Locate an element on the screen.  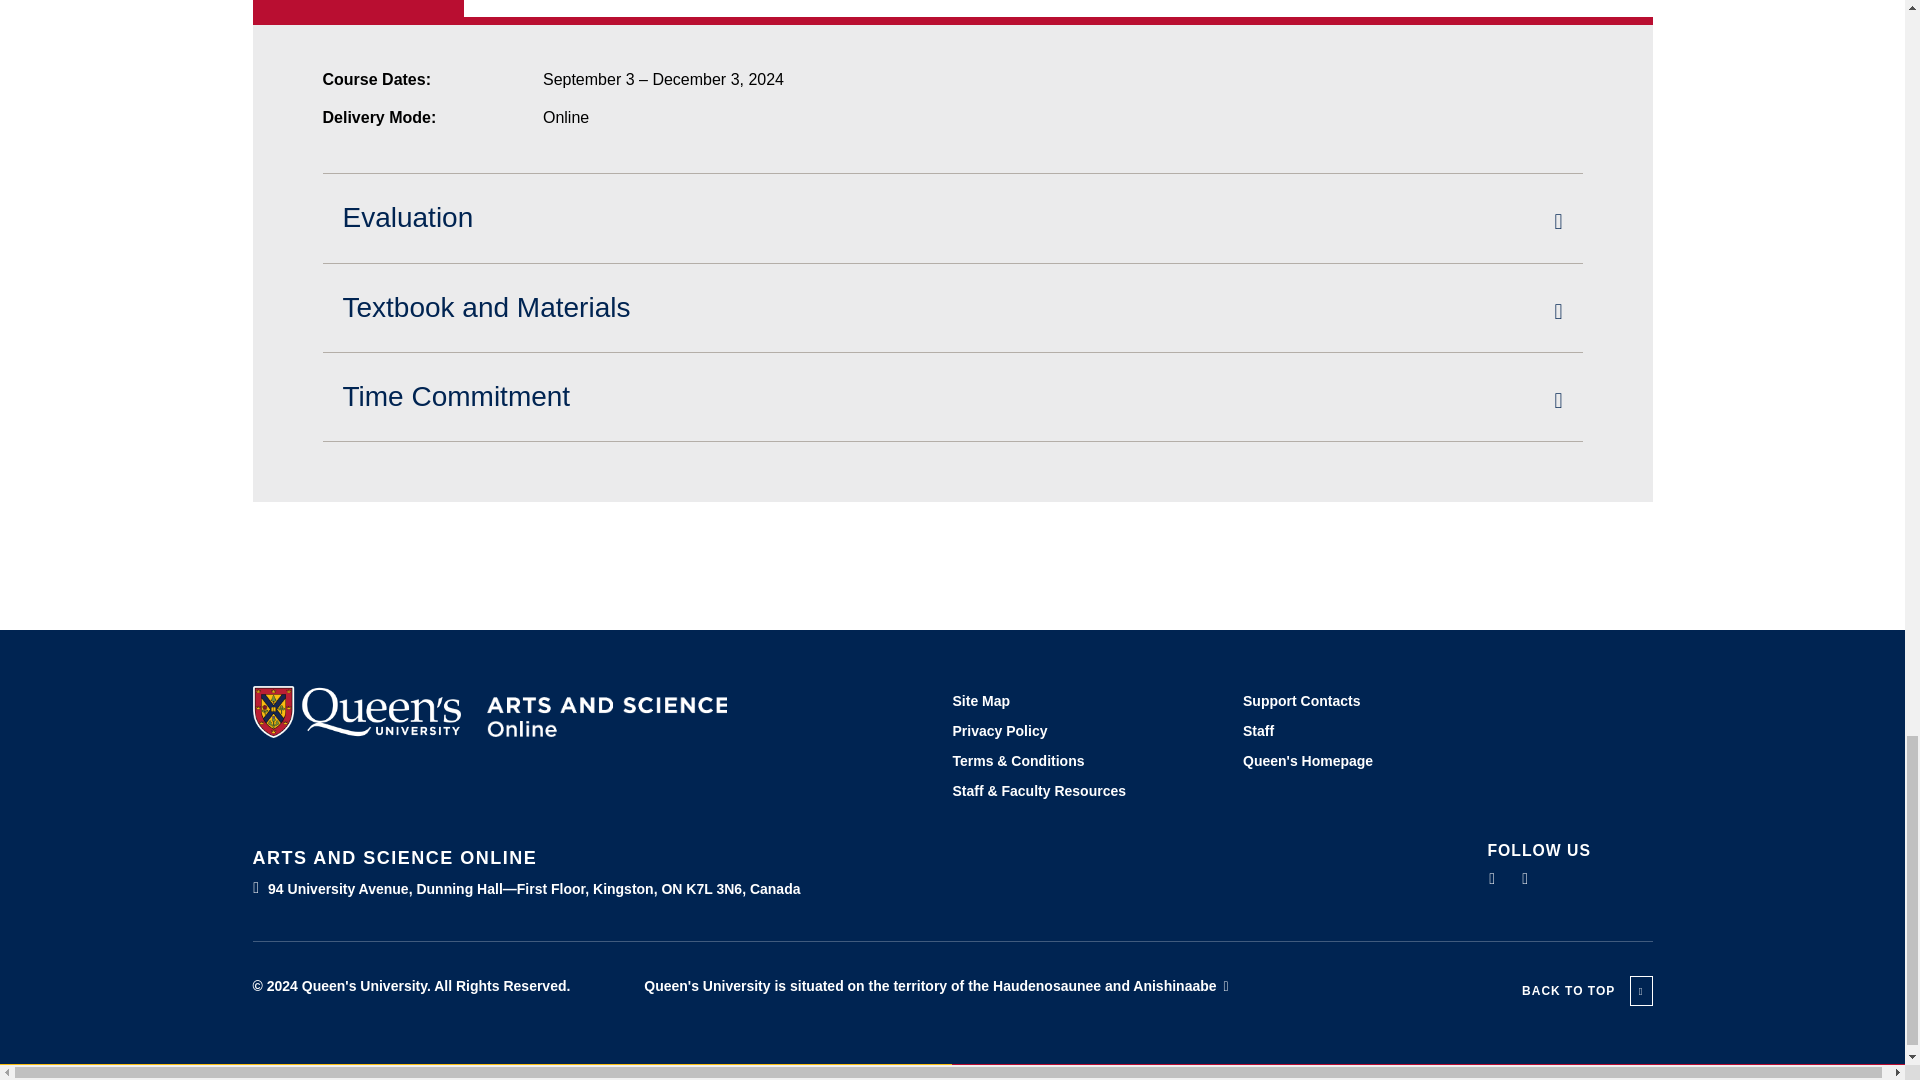
Queen's University is located at coordinates (362, 711).